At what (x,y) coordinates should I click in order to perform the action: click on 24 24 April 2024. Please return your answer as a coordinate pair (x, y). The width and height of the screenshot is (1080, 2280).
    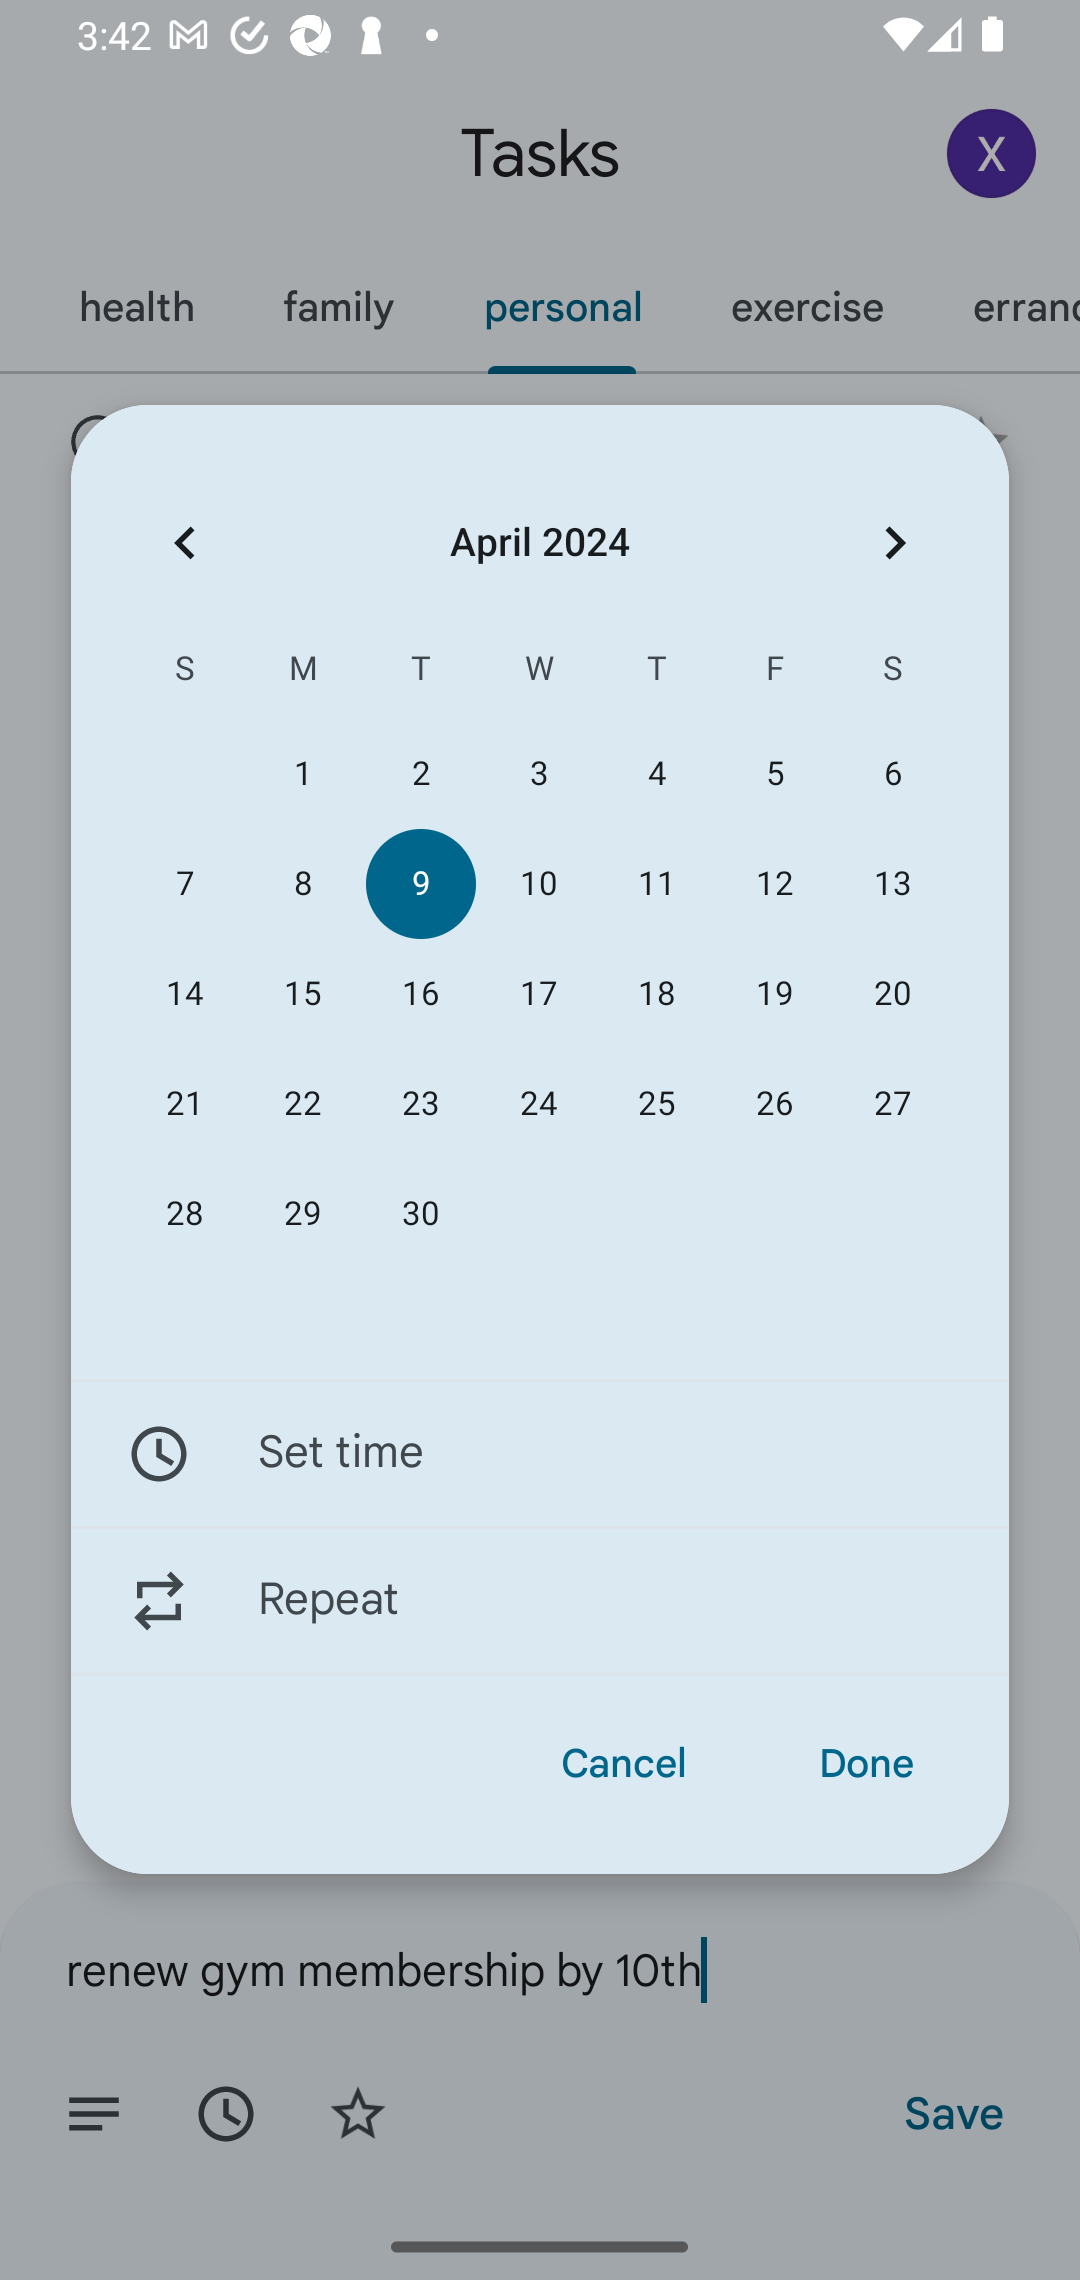
    Looking at the image, I should click on (538, 1103).